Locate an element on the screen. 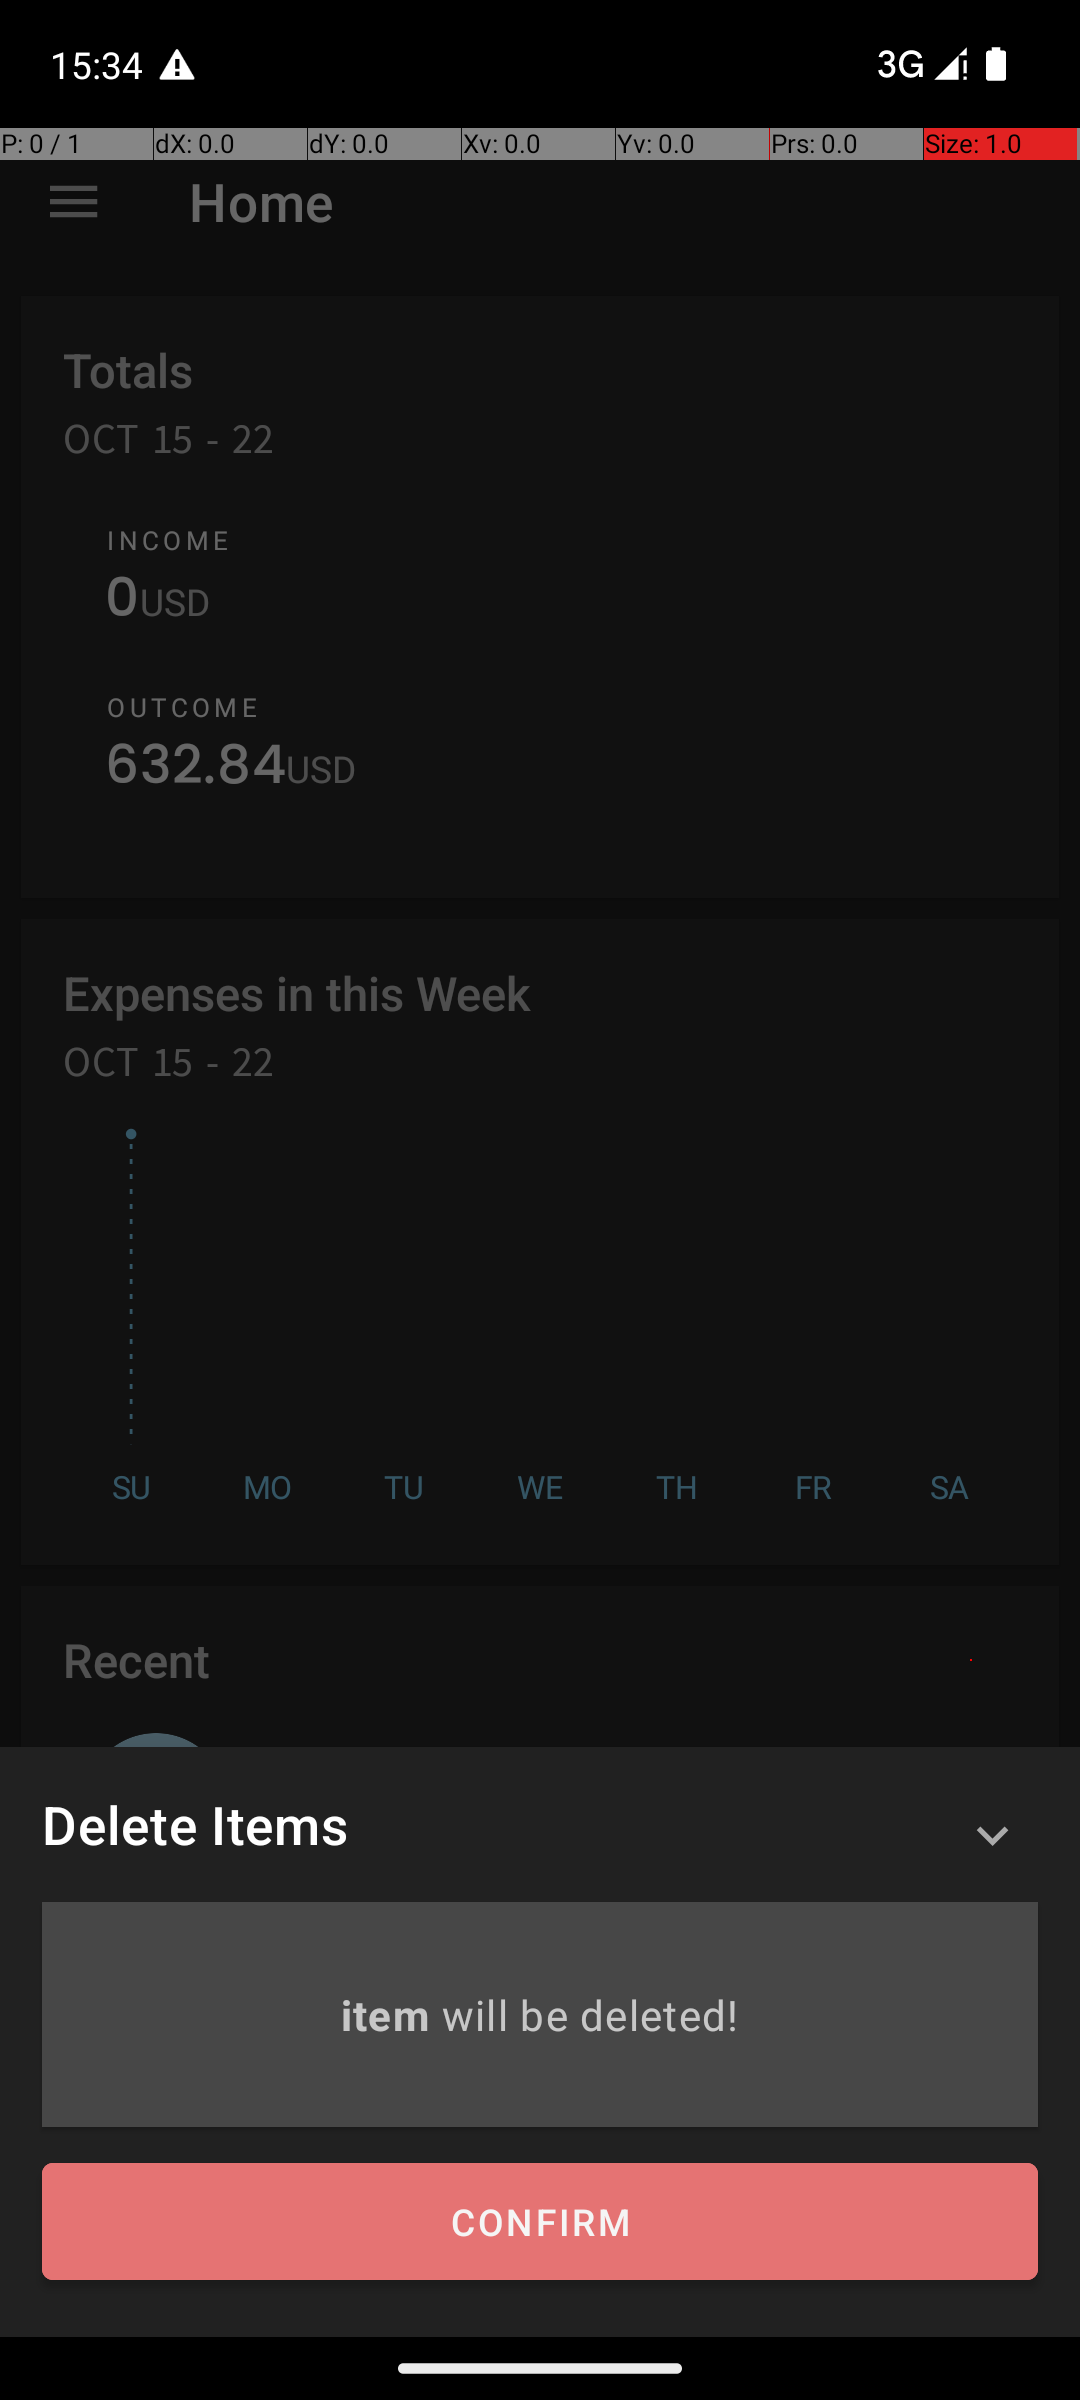 This screenshot has width=1080, height=2400. will be deleted! is located at coordinates (590, 2014).